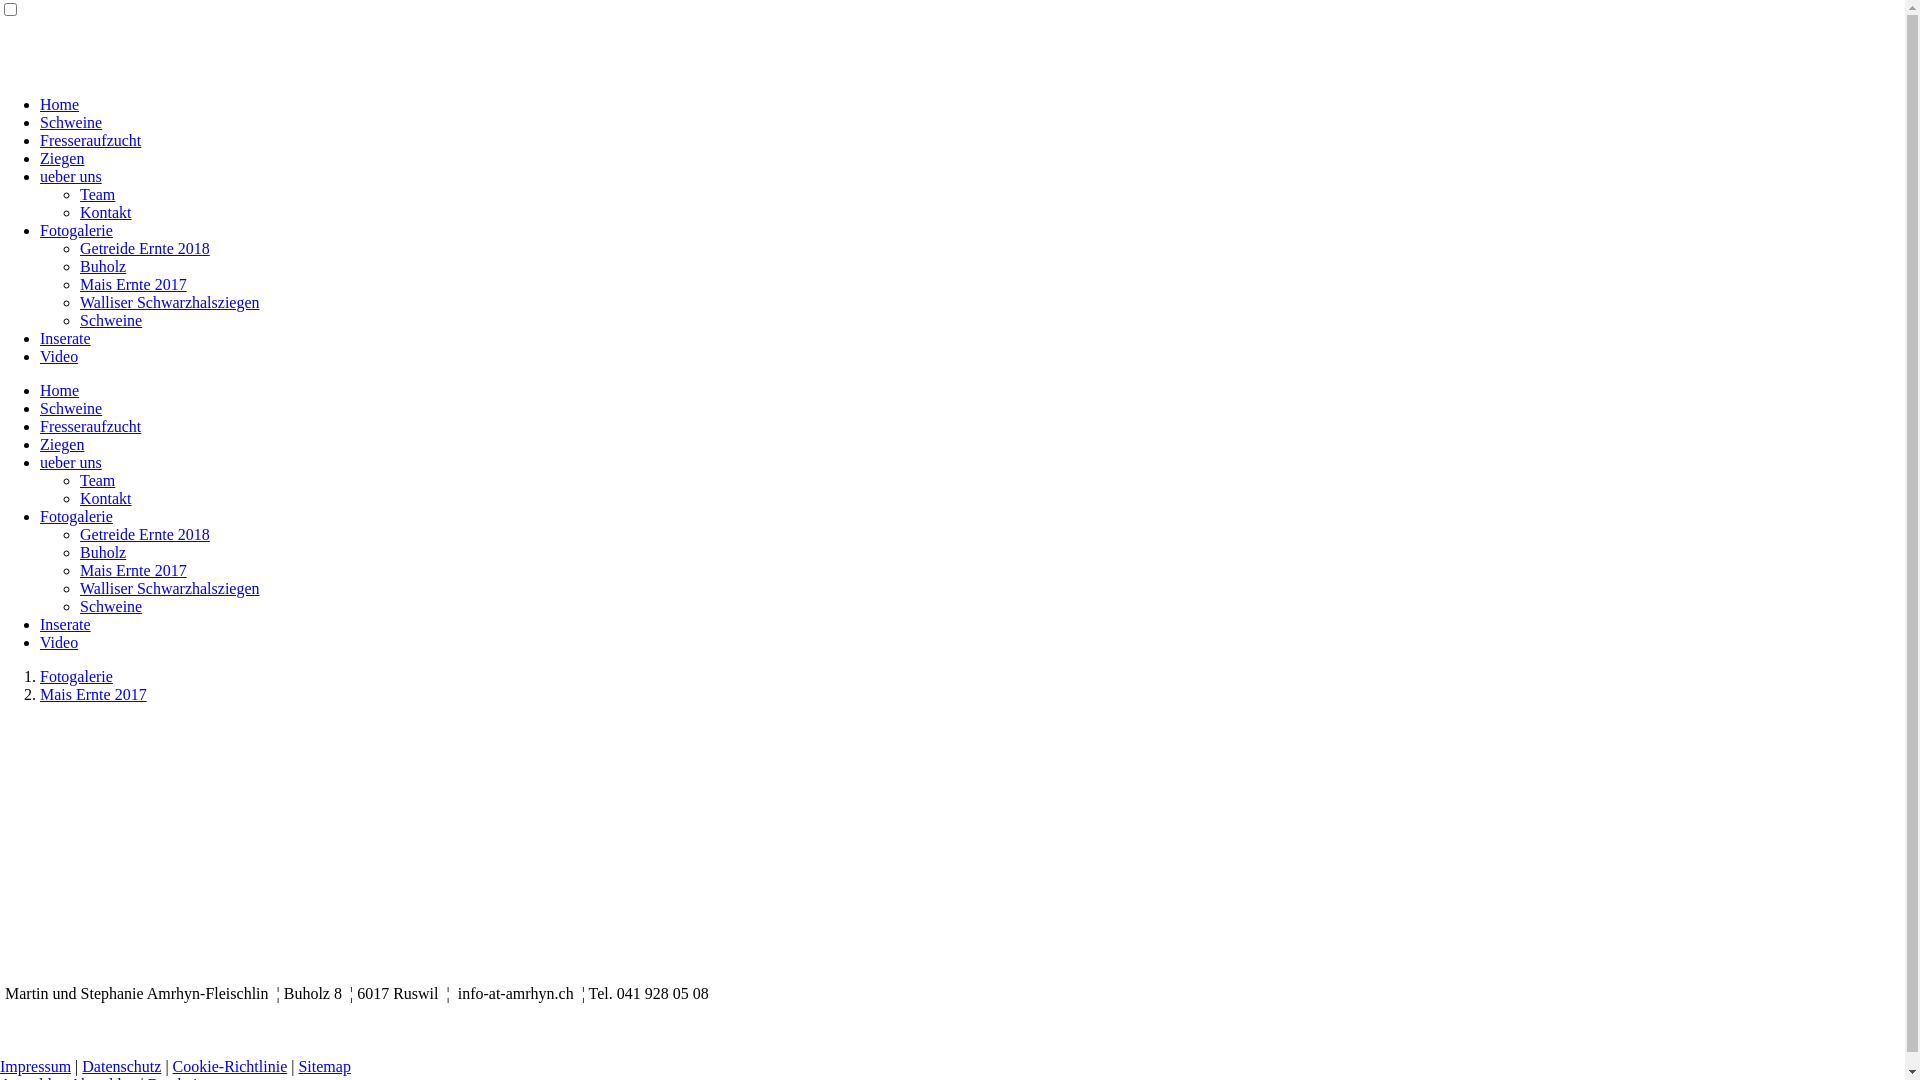 The width and height of the screenshot is (1920, 1080). Describe the element at coordinates (62, 444) in the screenshot. I see `Ziegen` at that location.